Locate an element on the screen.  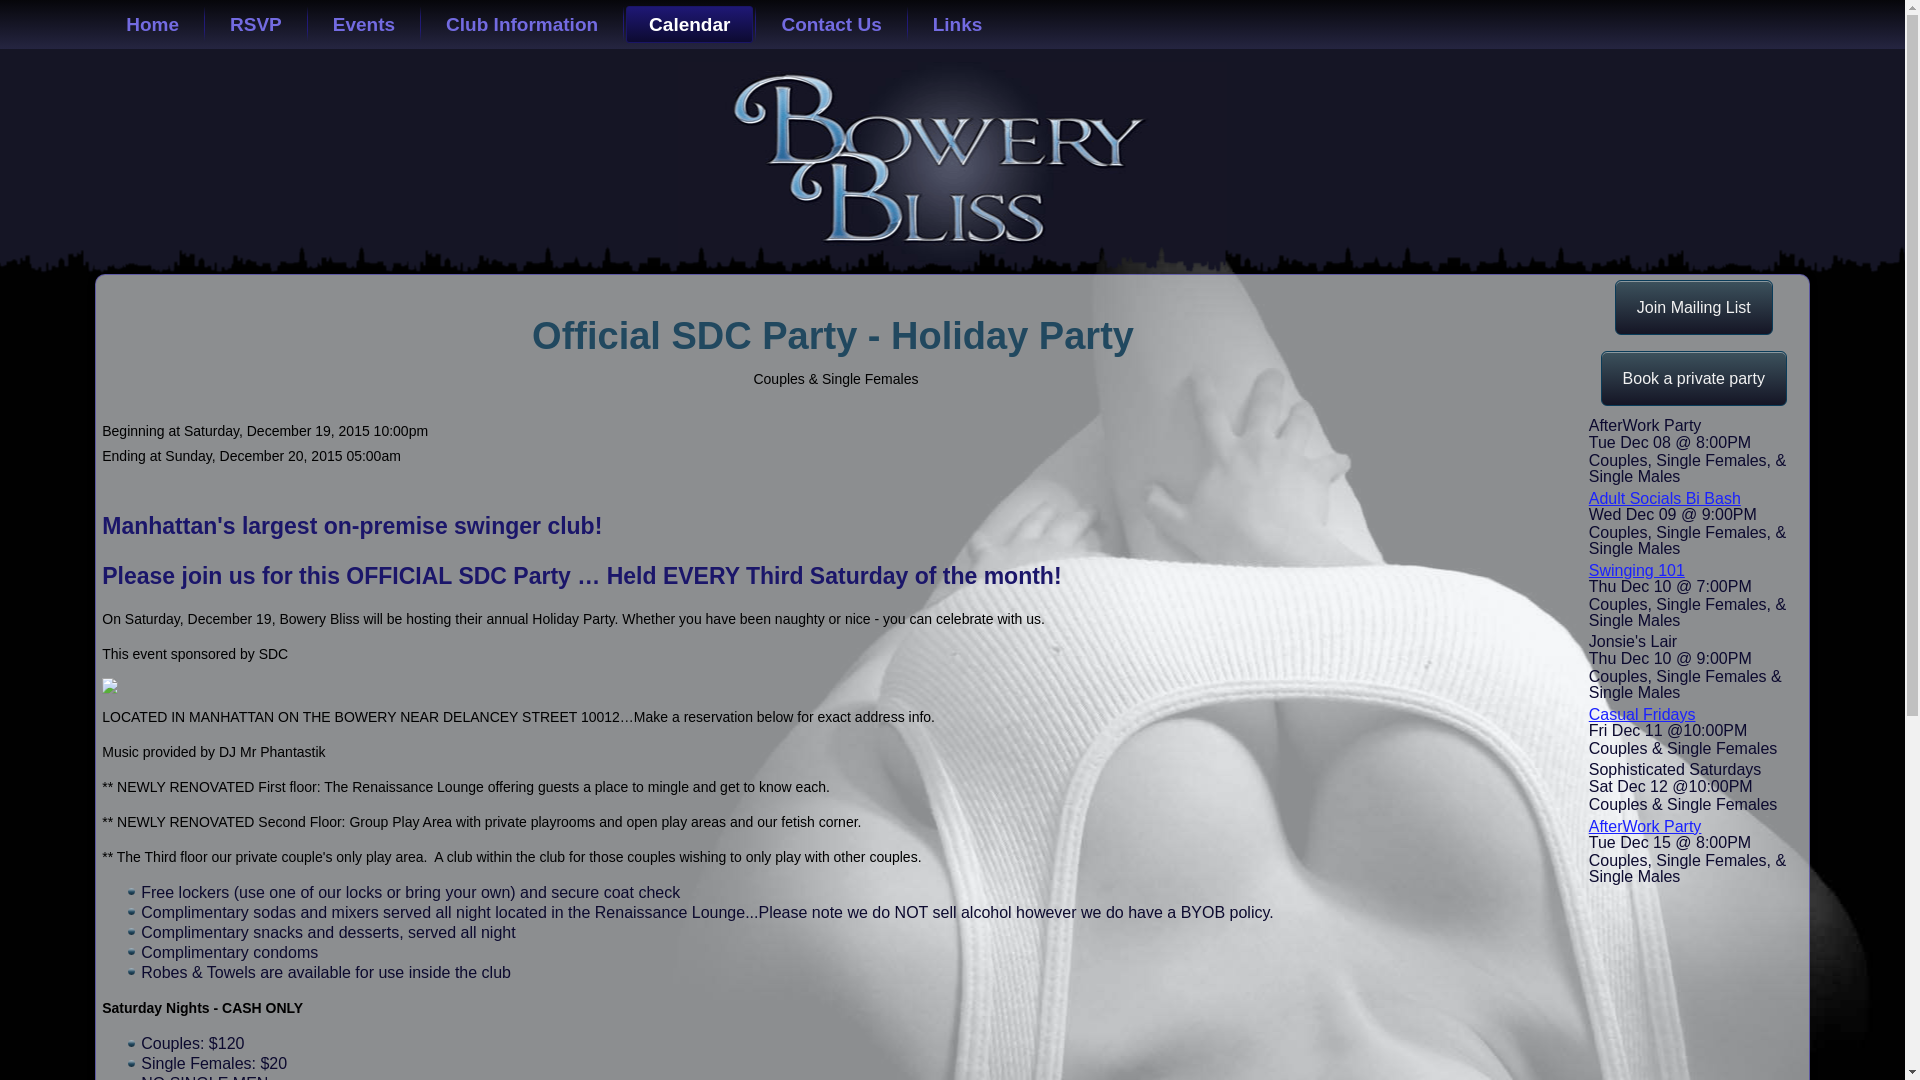
Club Information is located at coordinates (521, 24).